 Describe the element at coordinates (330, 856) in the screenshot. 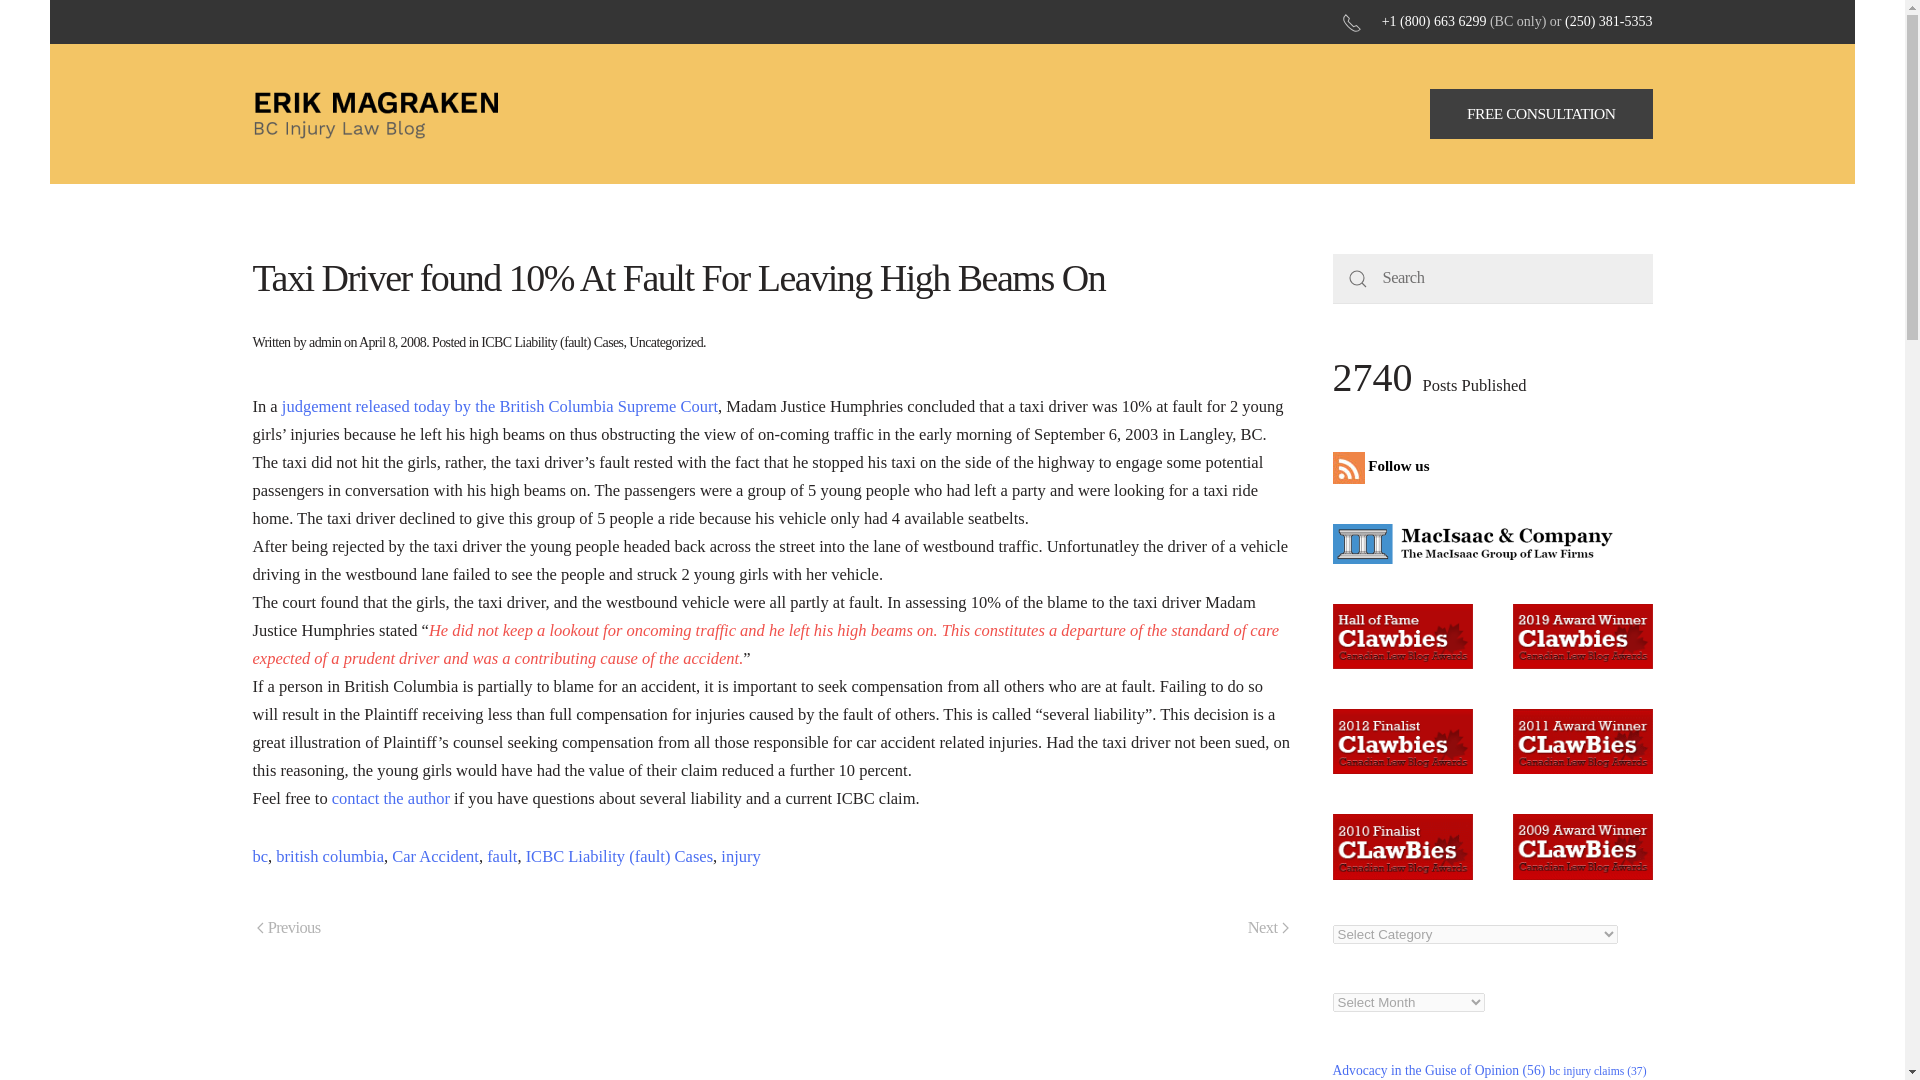

I see `british columbia` at that location.